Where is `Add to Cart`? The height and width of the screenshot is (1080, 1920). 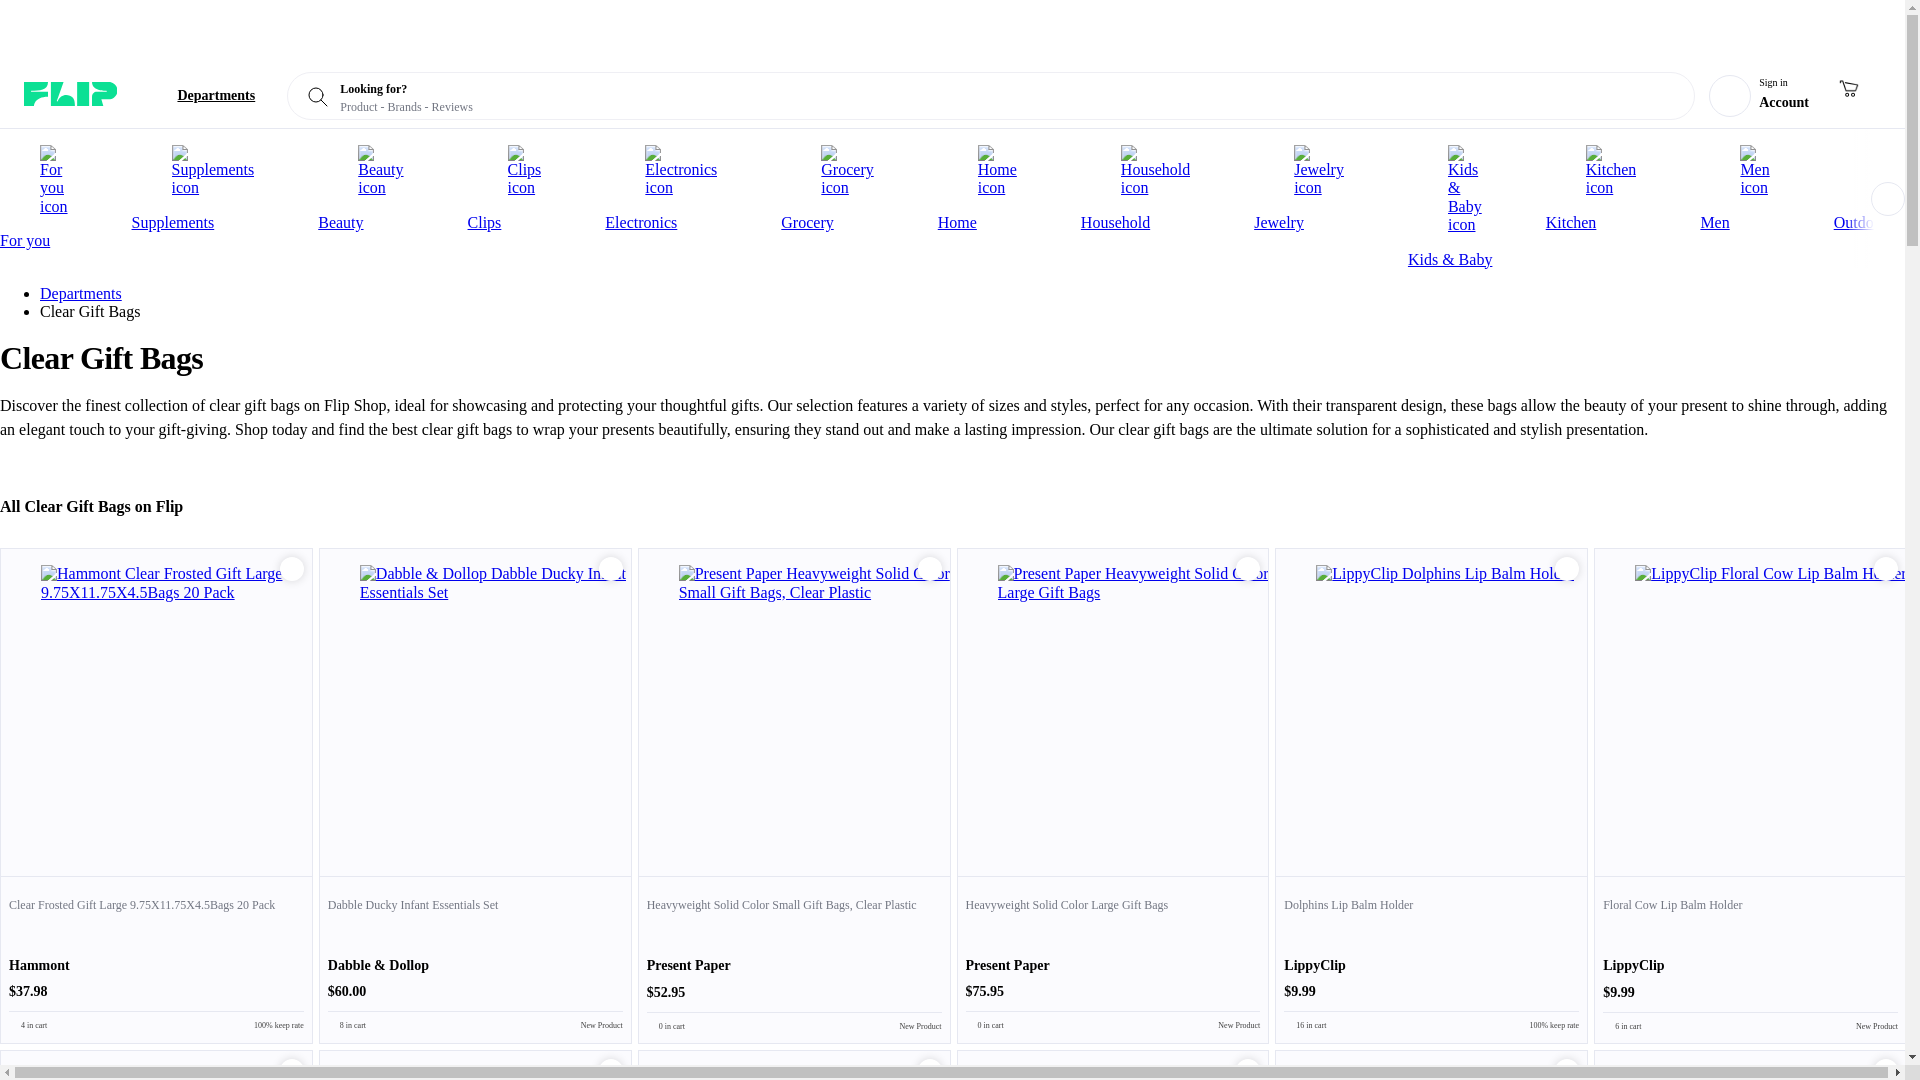
Add to Cart is located at coordinates (292, 569).